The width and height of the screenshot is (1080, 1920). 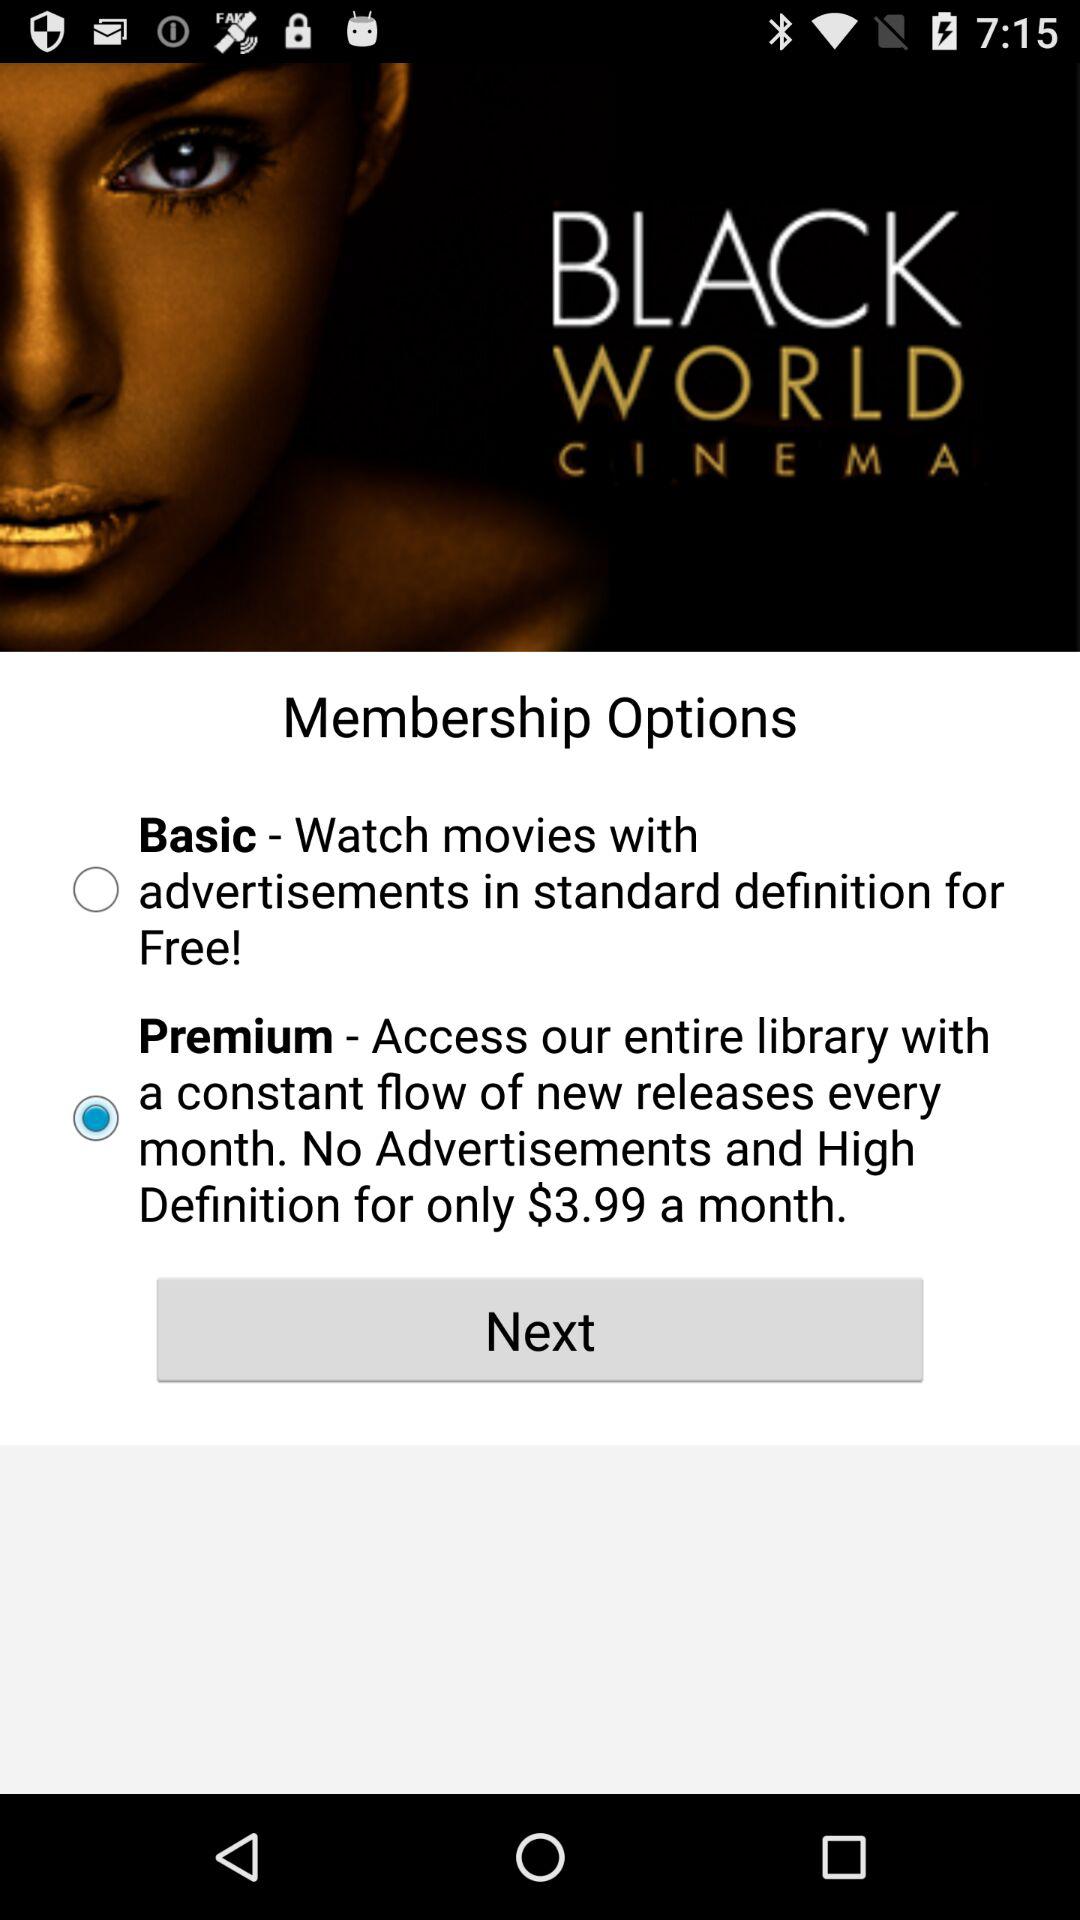 I want to click on select premium access our, so click(x=540, y=1118).